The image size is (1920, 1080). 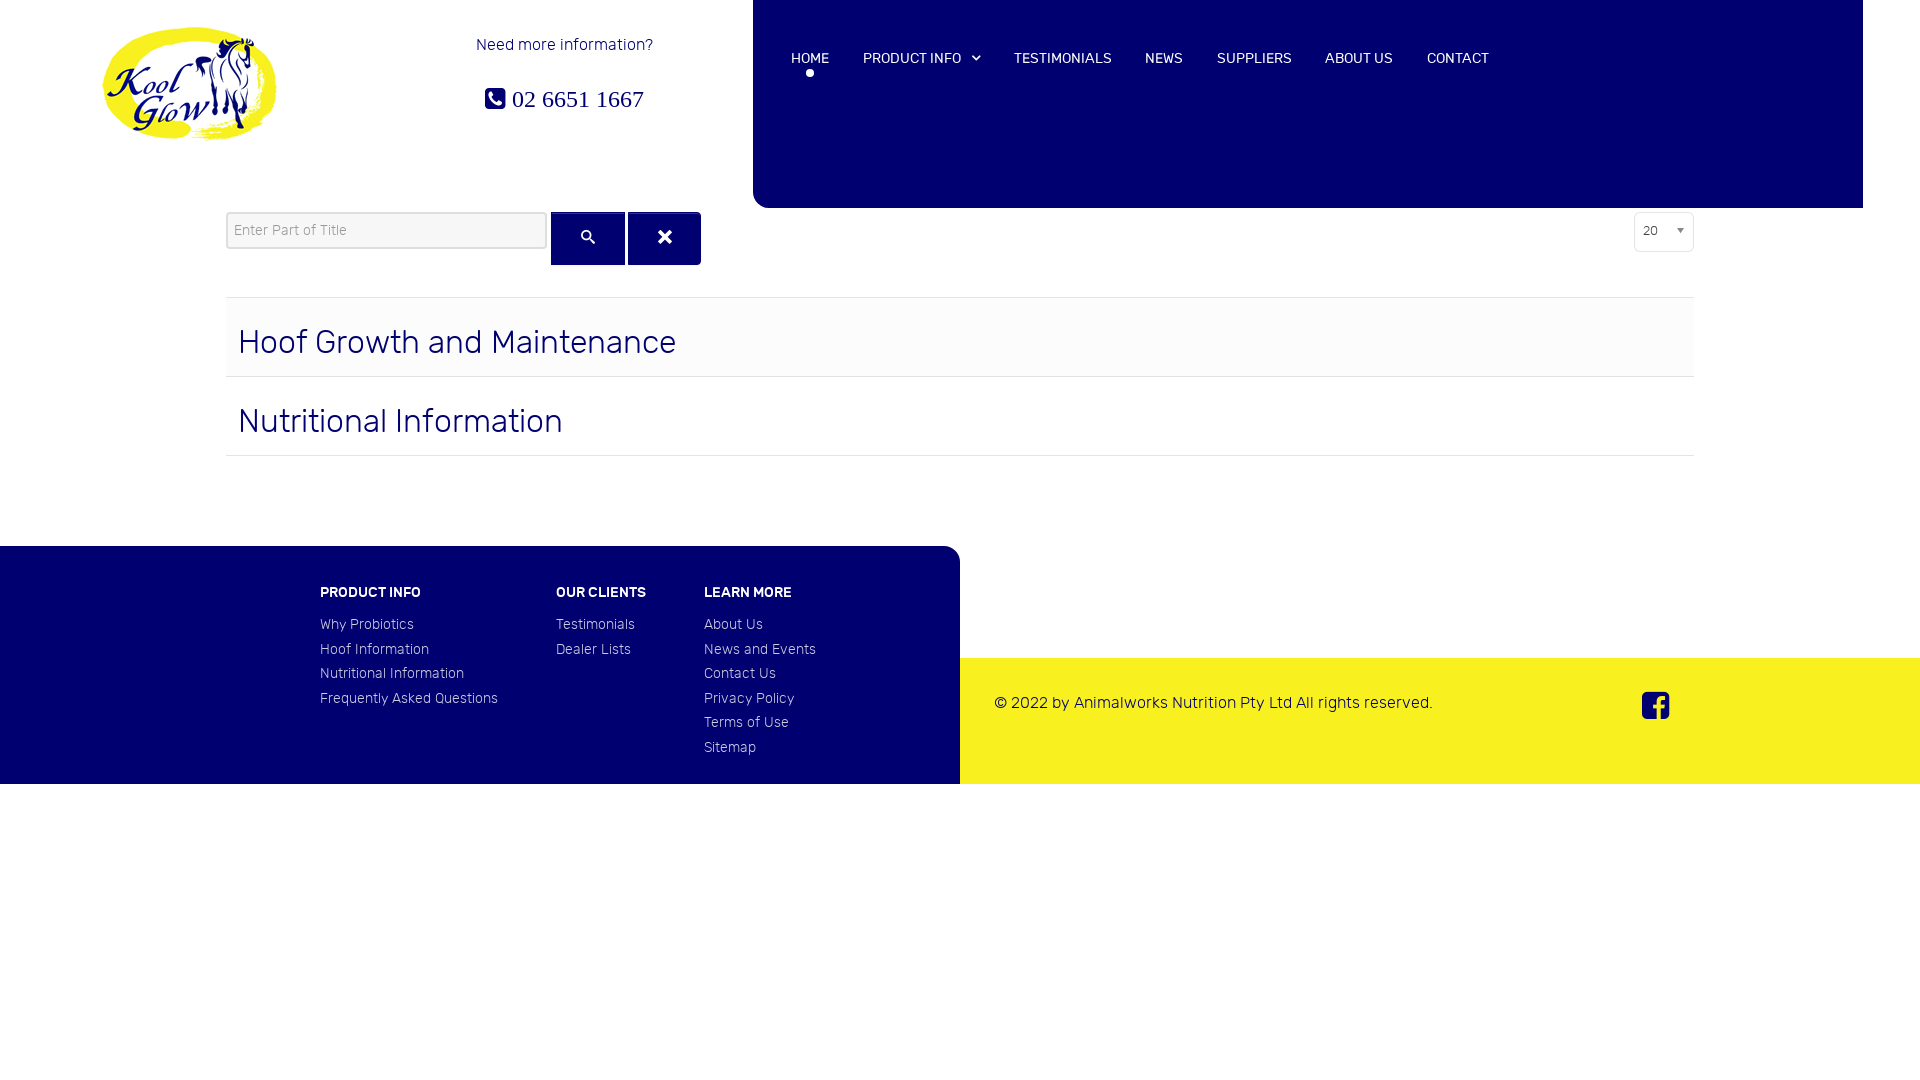 I want to click on SUPPLIERS, so click(x=1254, y=58).